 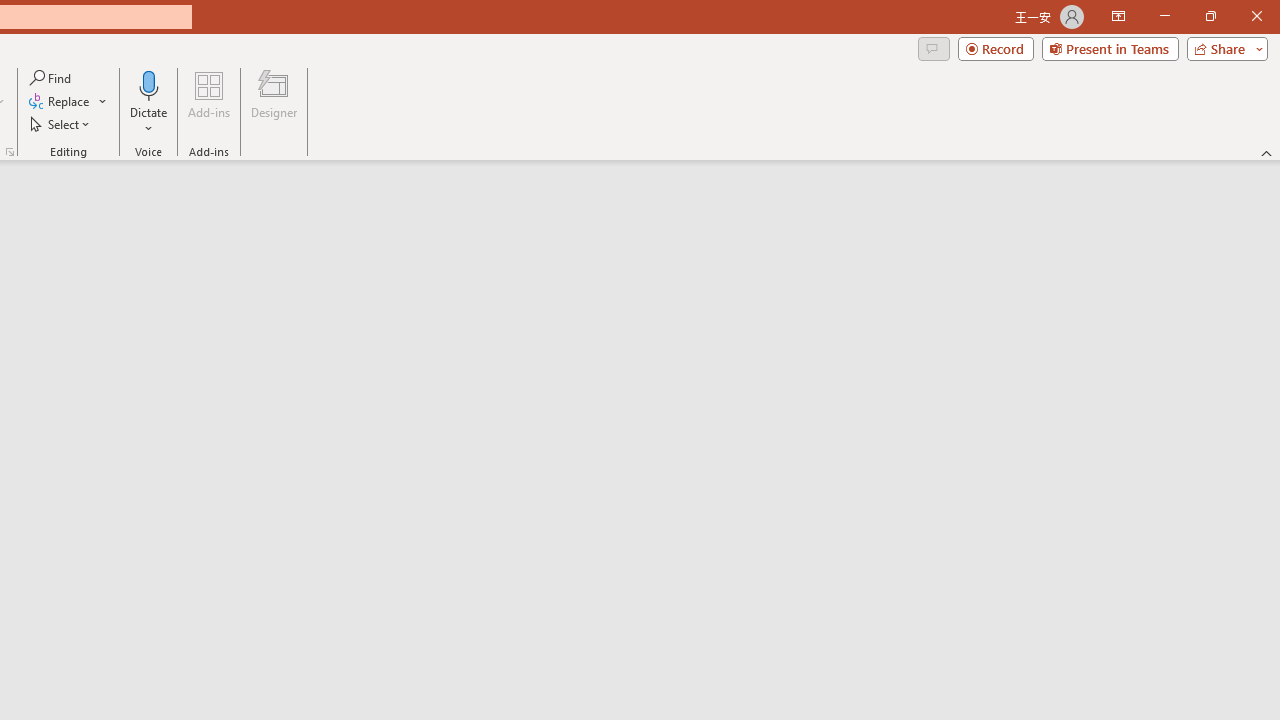 What do you see at coordinates (1164, 16) in the screenshot?
I see `Minimize` at bounding box center [1164, 16].